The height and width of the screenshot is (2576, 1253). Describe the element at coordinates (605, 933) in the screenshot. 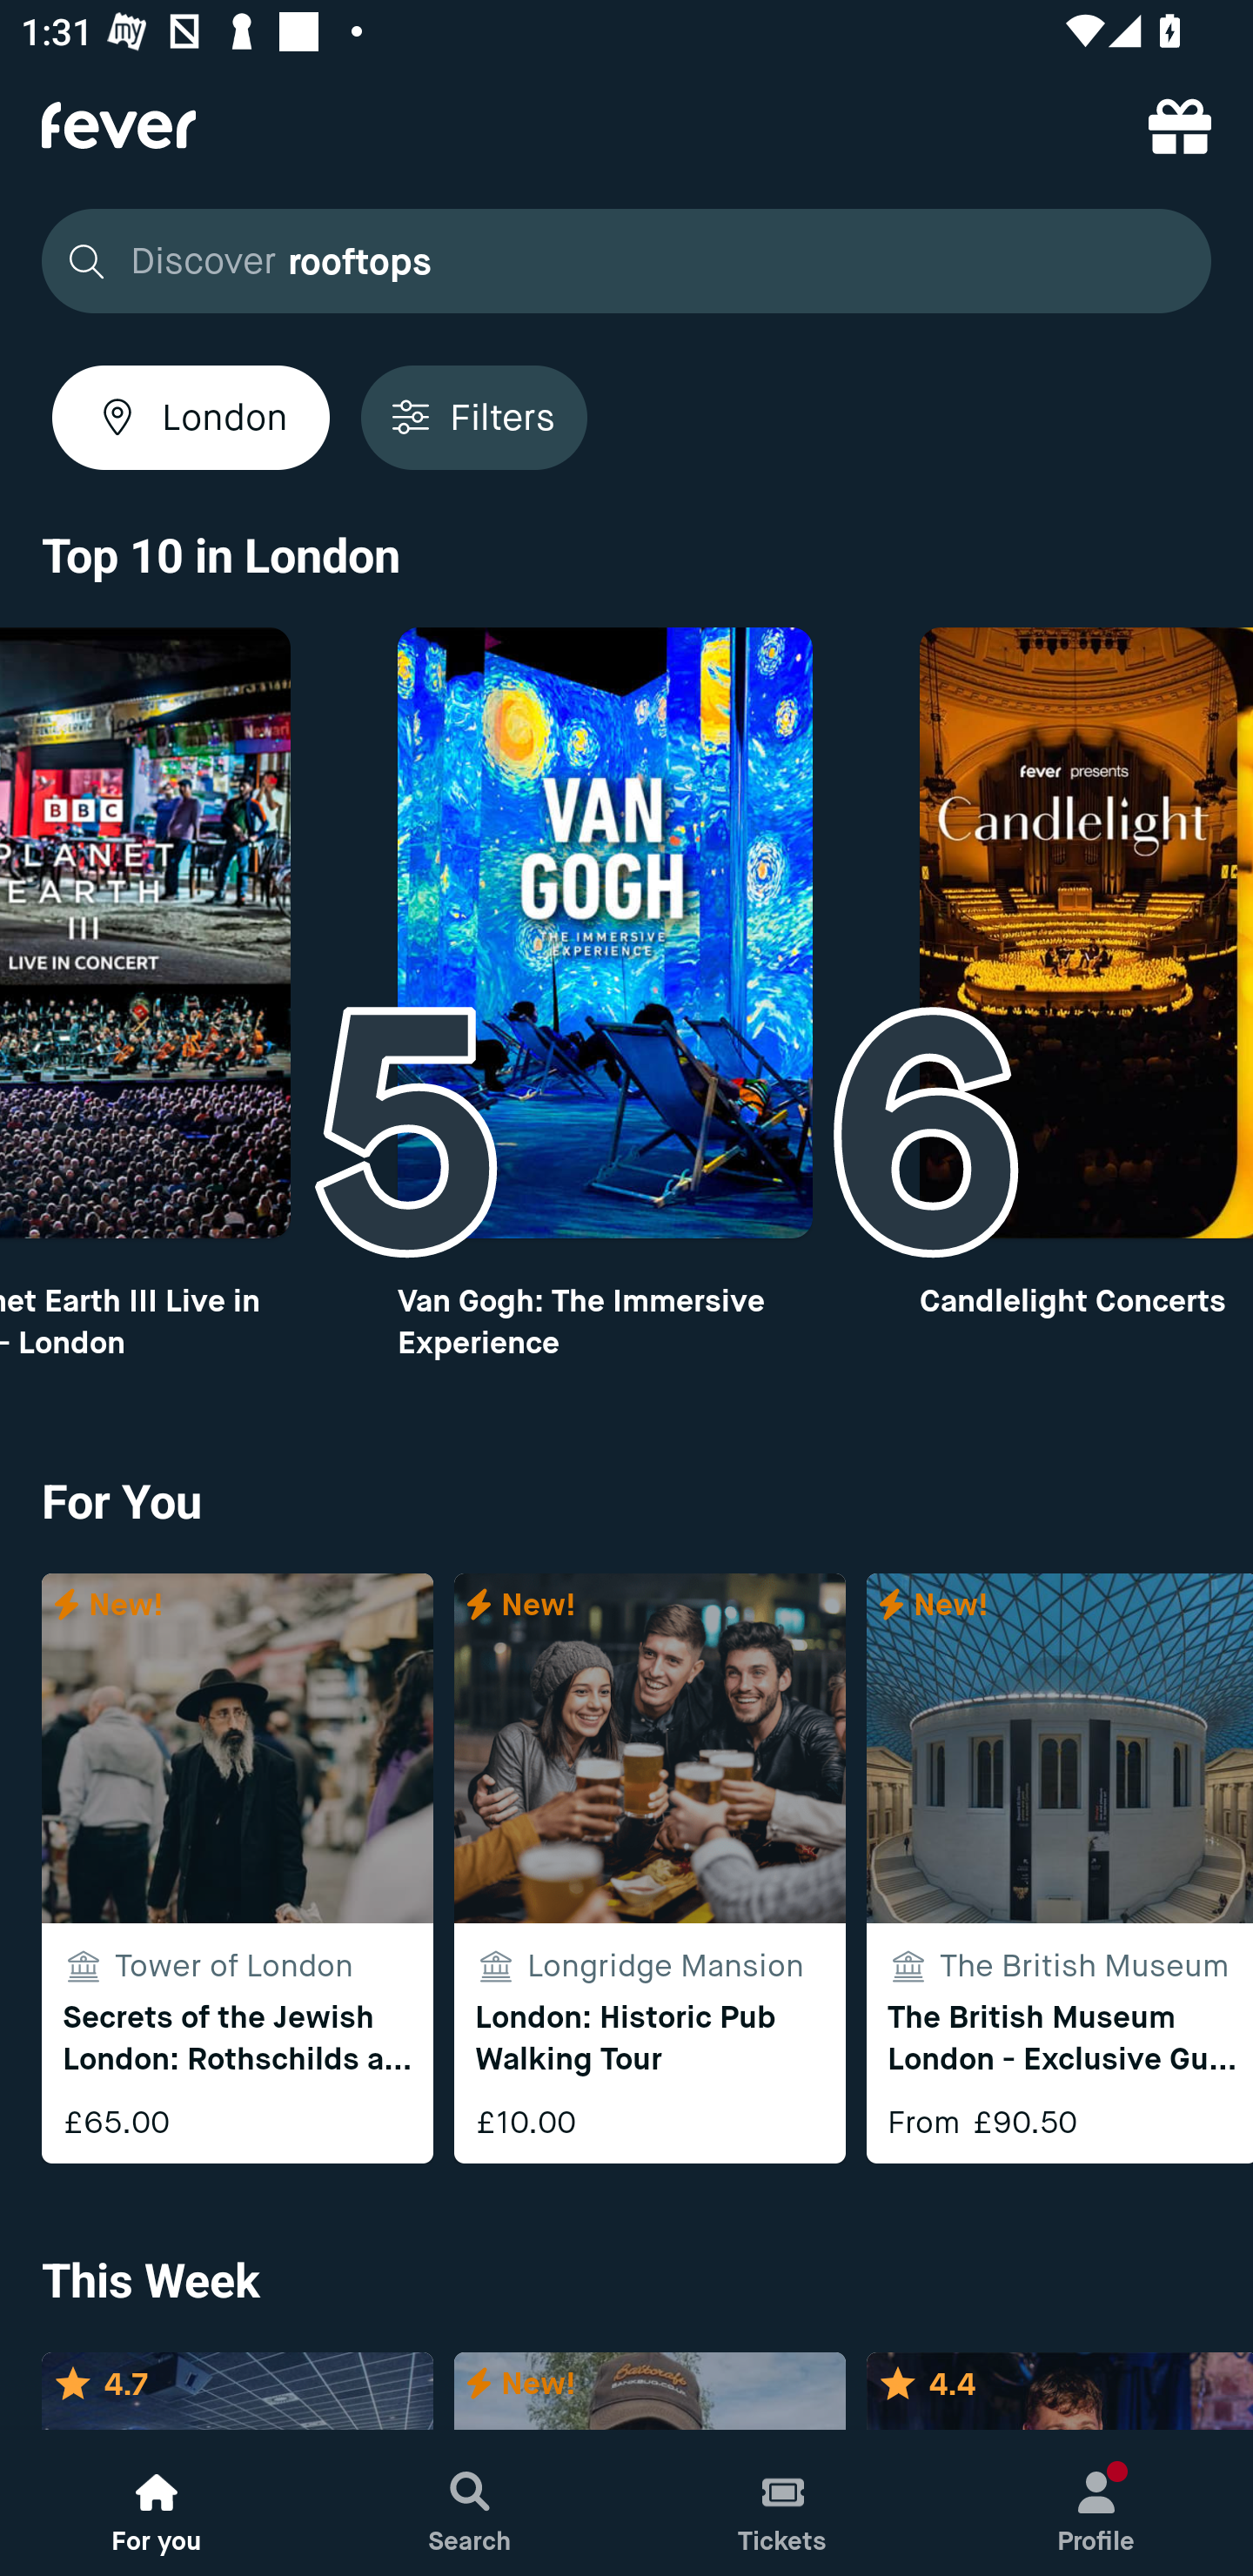

I see `Top10 image` at that location.